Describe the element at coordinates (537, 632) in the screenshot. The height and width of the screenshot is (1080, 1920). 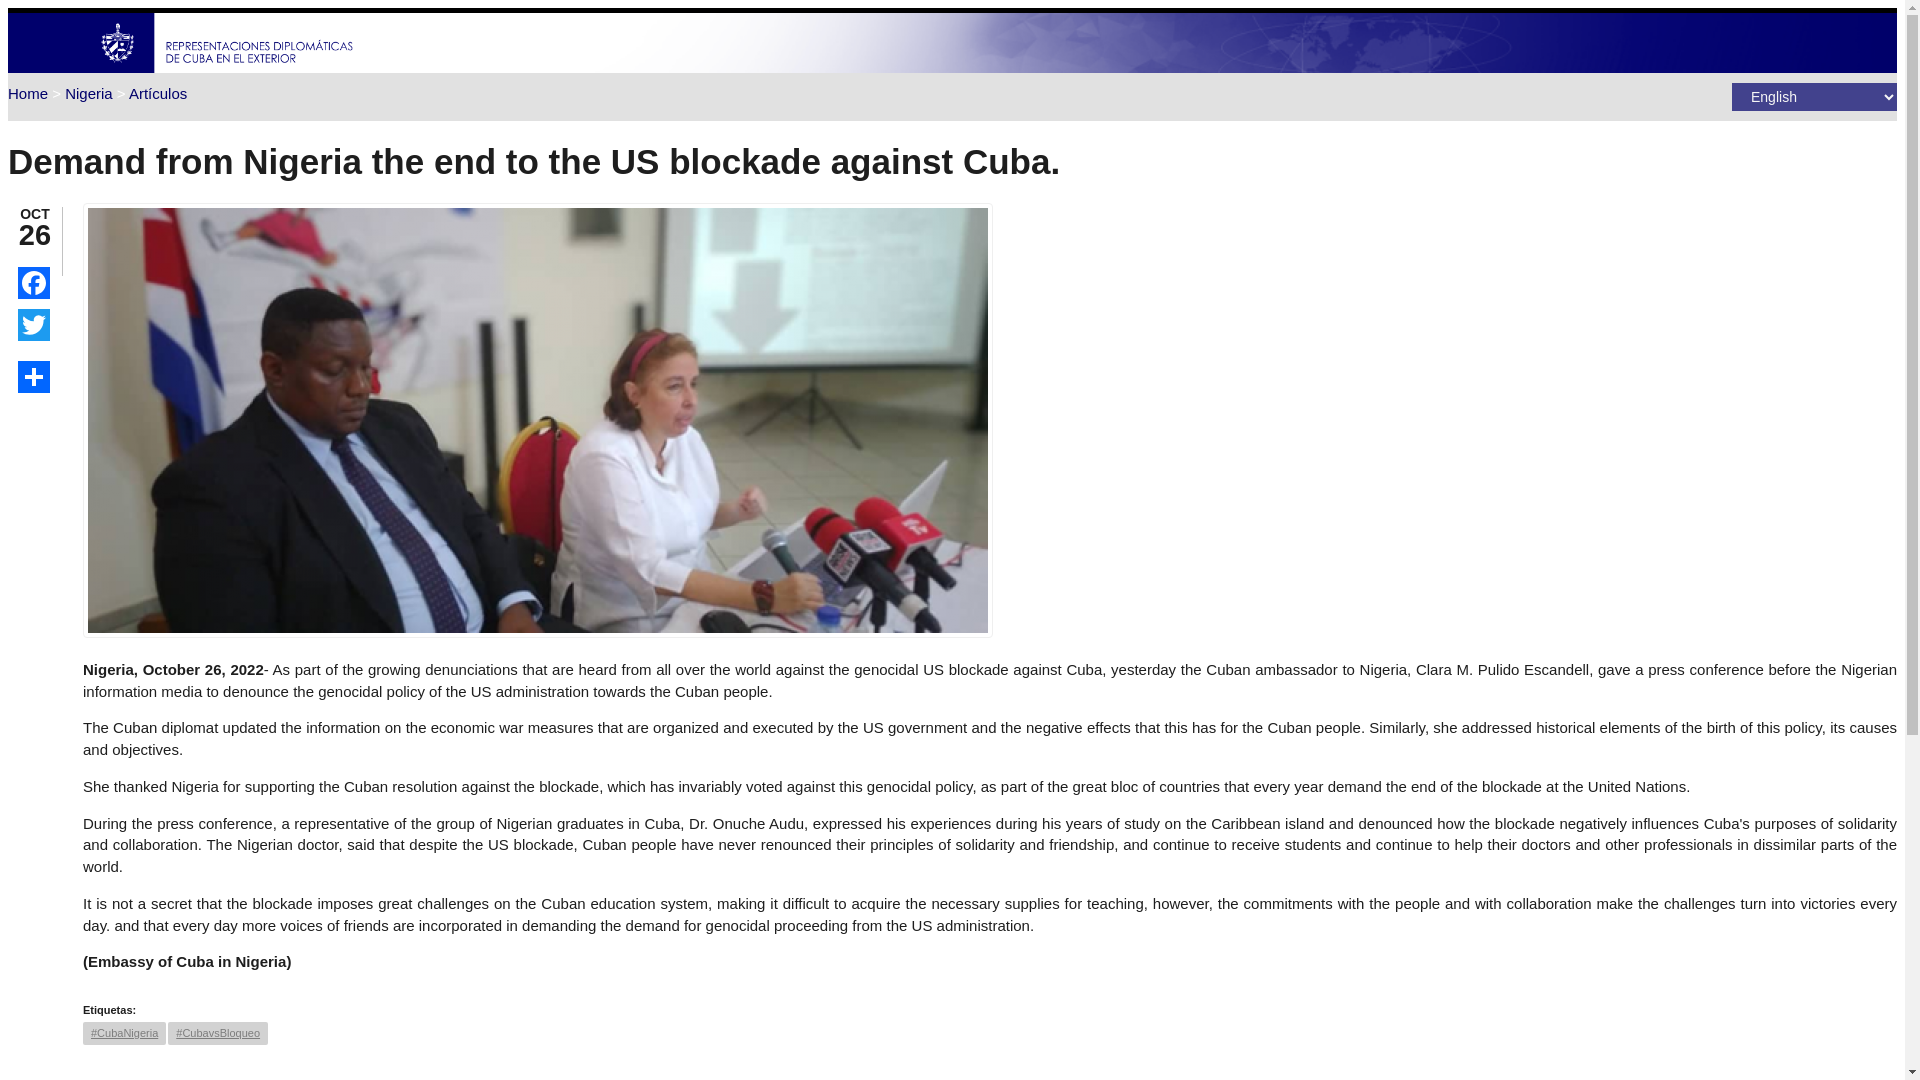
I see `Demand from Nigeria the end to the US blockade against Cuba.` at that location.